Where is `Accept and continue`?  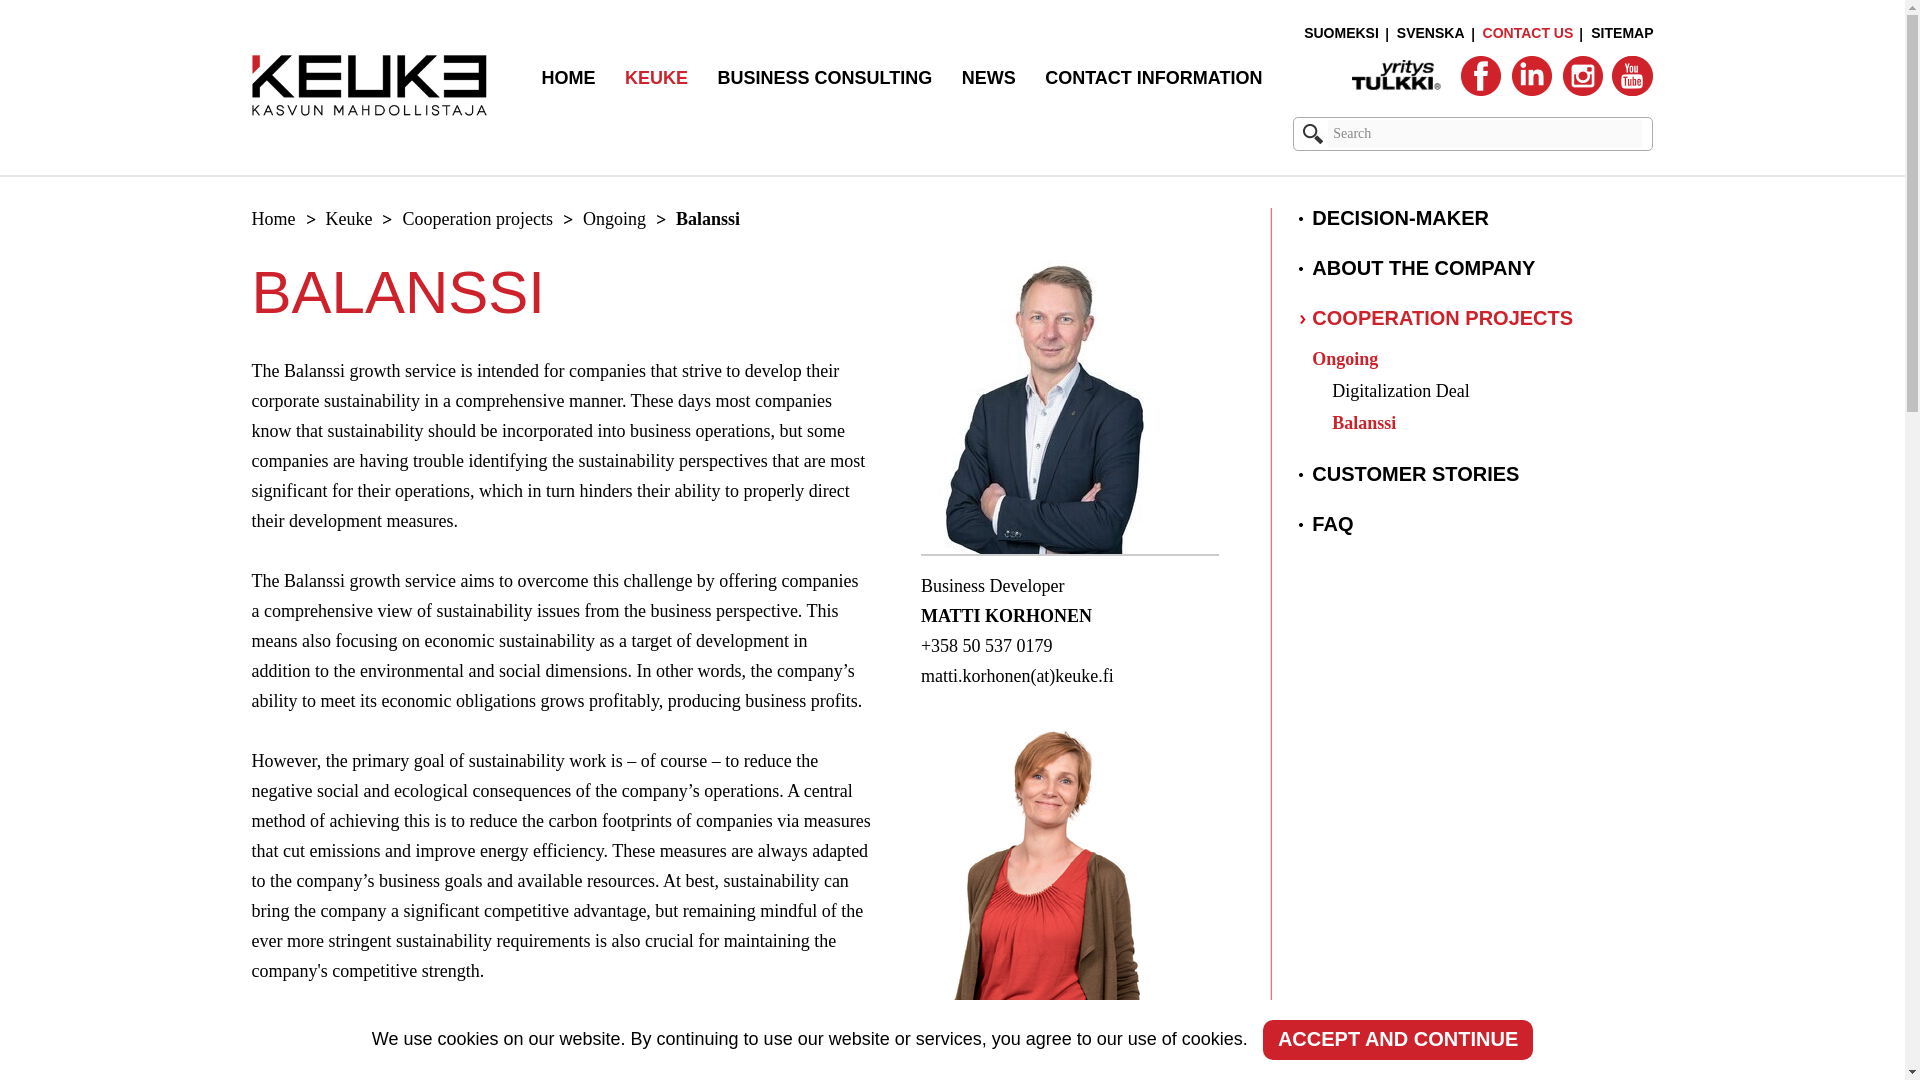
Accept and continue is located at coordinates (1398, 1039).